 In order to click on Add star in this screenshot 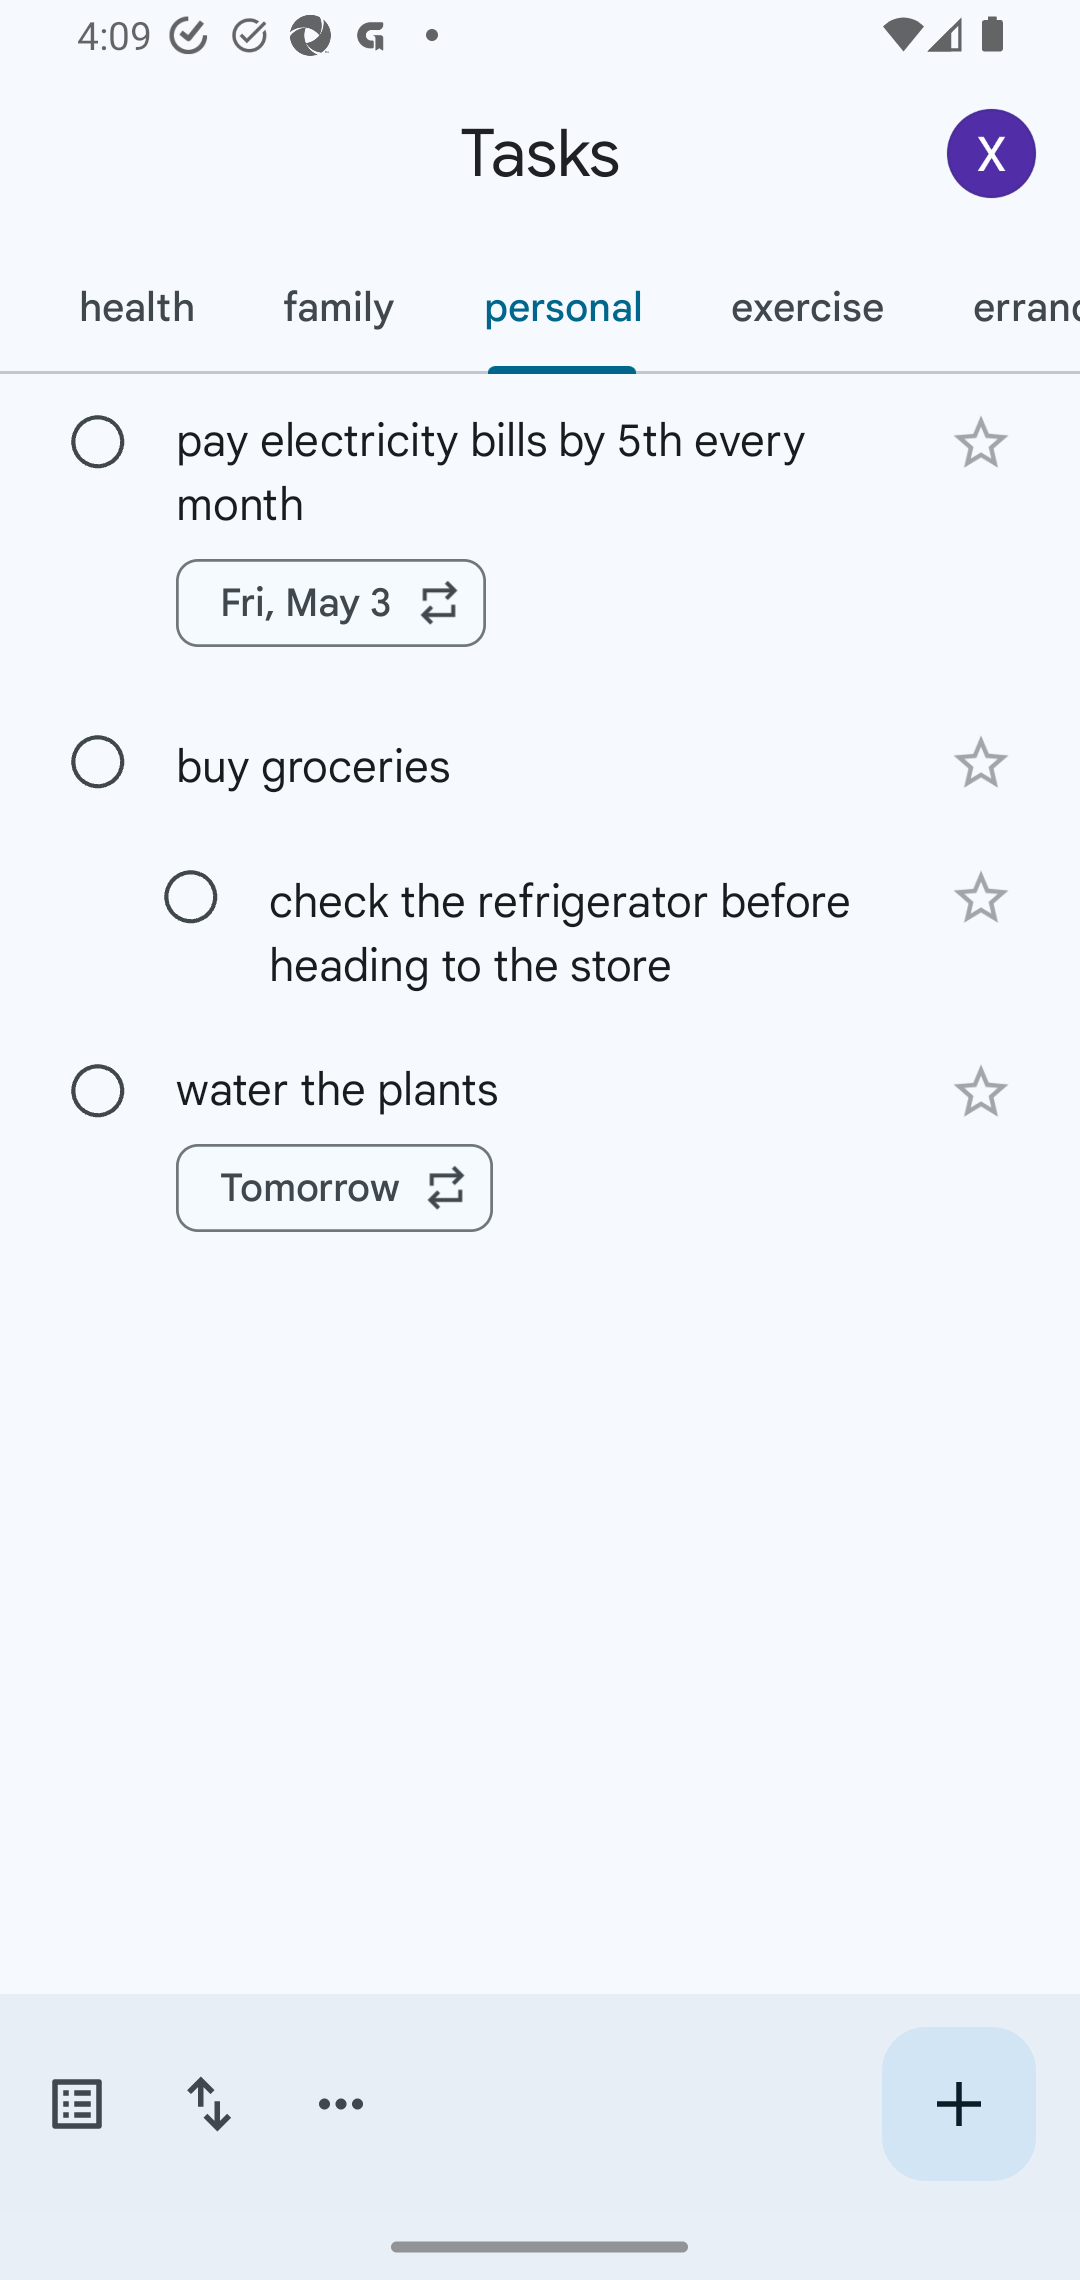, I will do `click(980, 898)`.